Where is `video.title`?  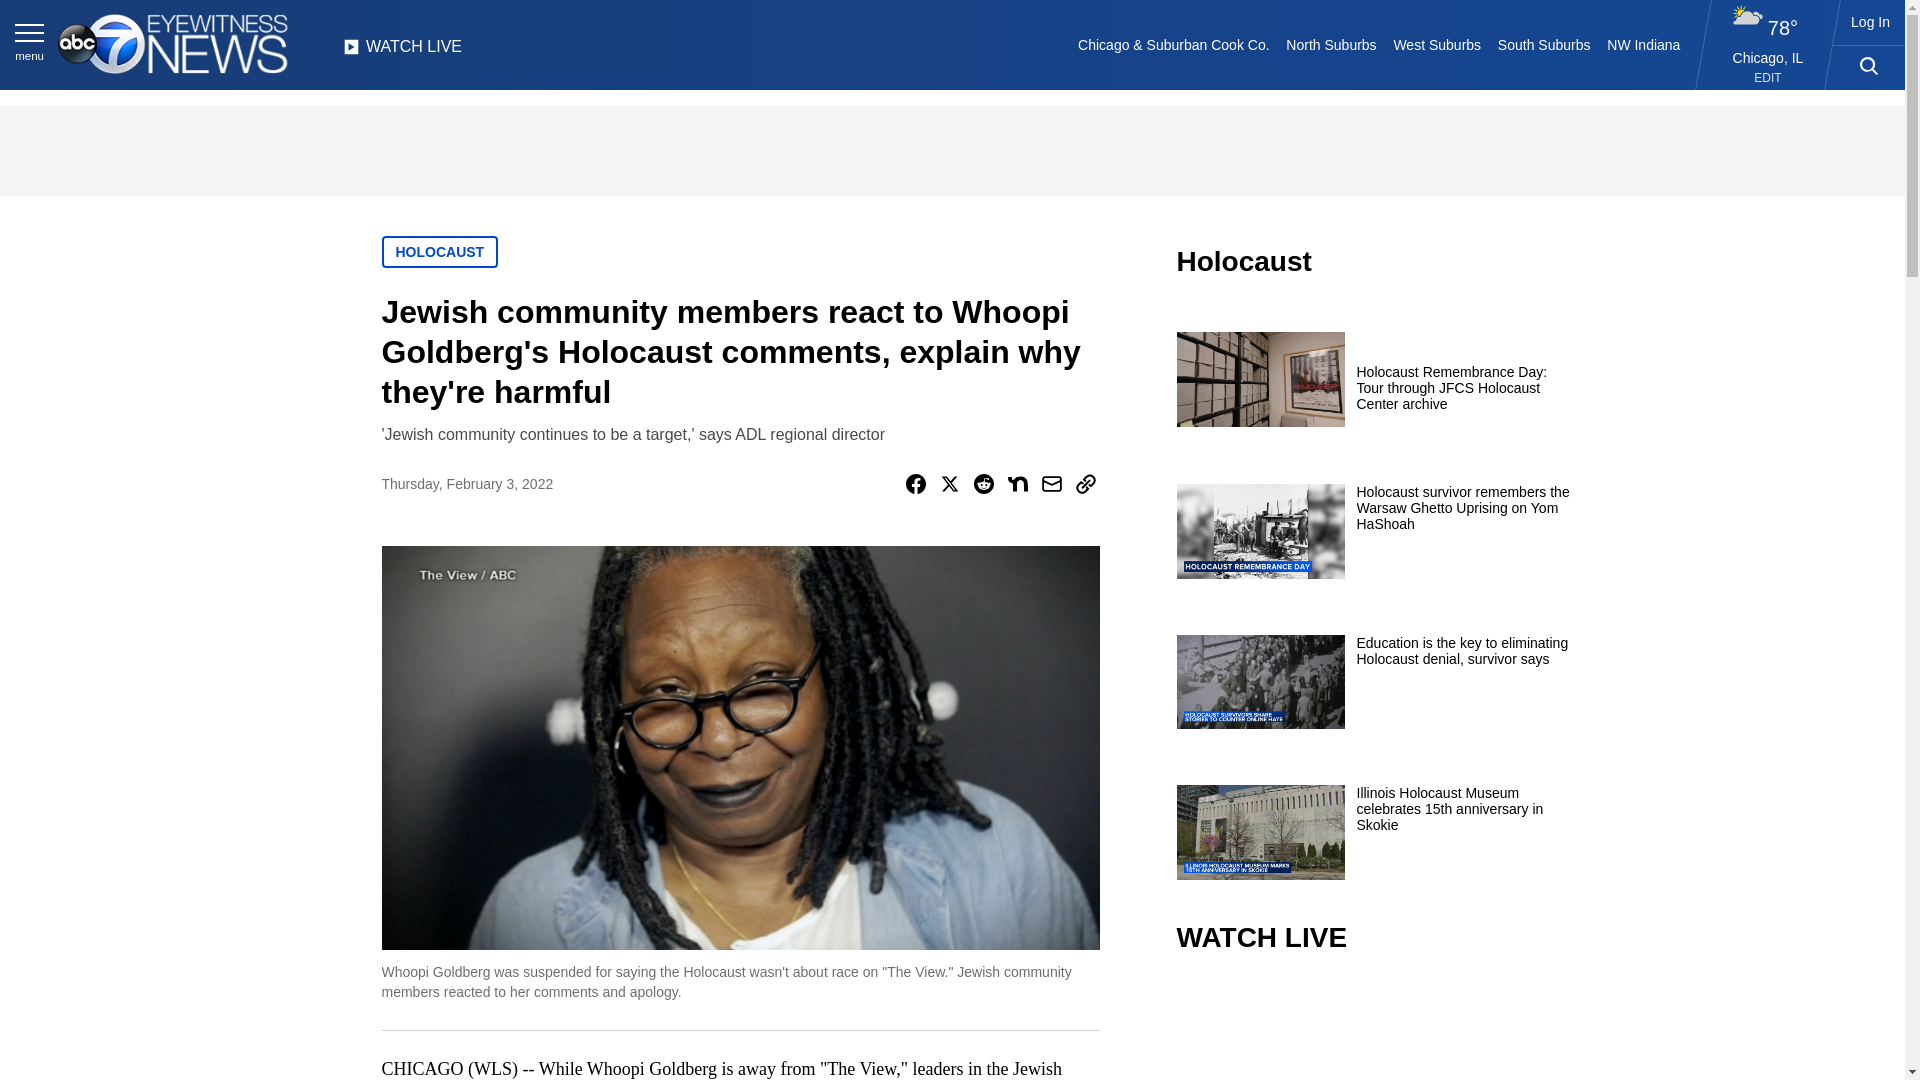
video.title is located at coordinates (1376, 1032).